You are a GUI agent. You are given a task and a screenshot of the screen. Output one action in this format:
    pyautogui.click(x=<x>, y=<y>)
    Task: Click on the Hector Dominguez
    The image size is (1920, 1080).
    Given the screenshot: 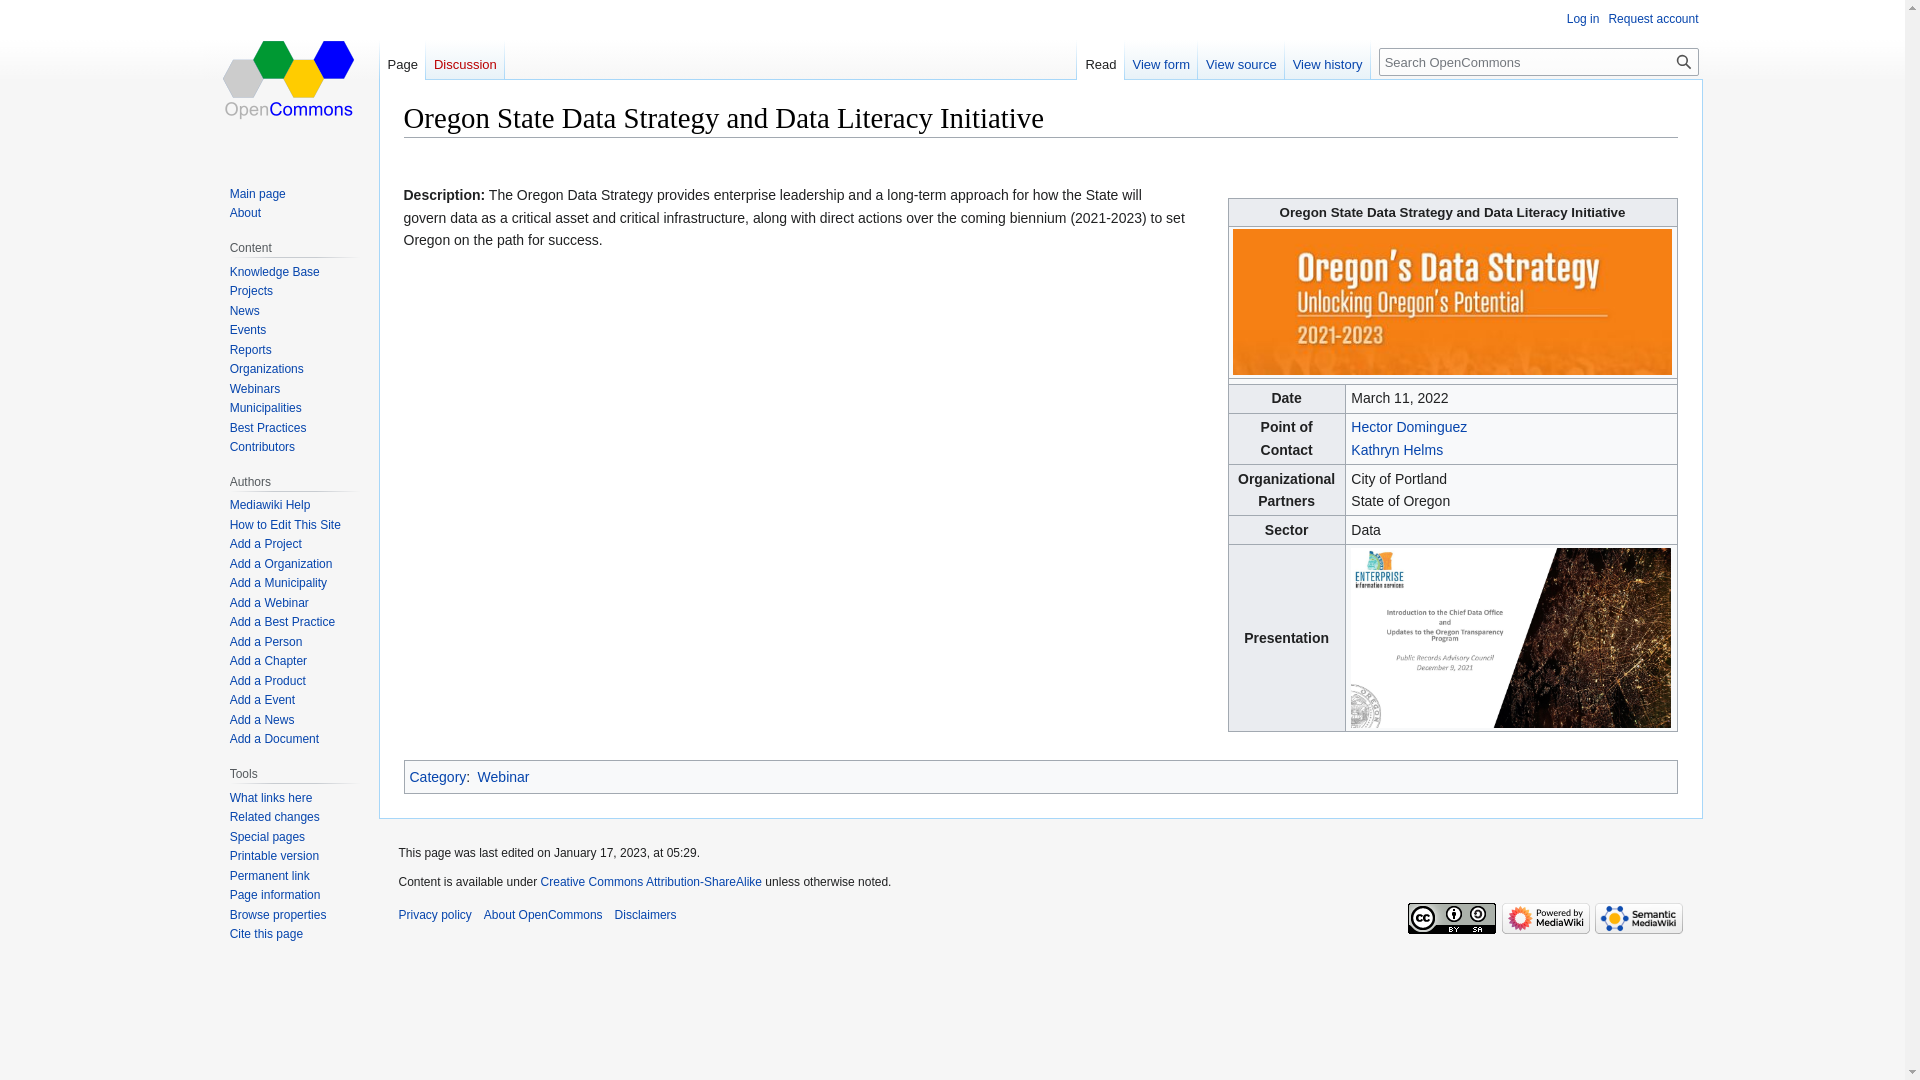 What is the action you would take?
    pyautogui.click(x=1408, y=427)
    